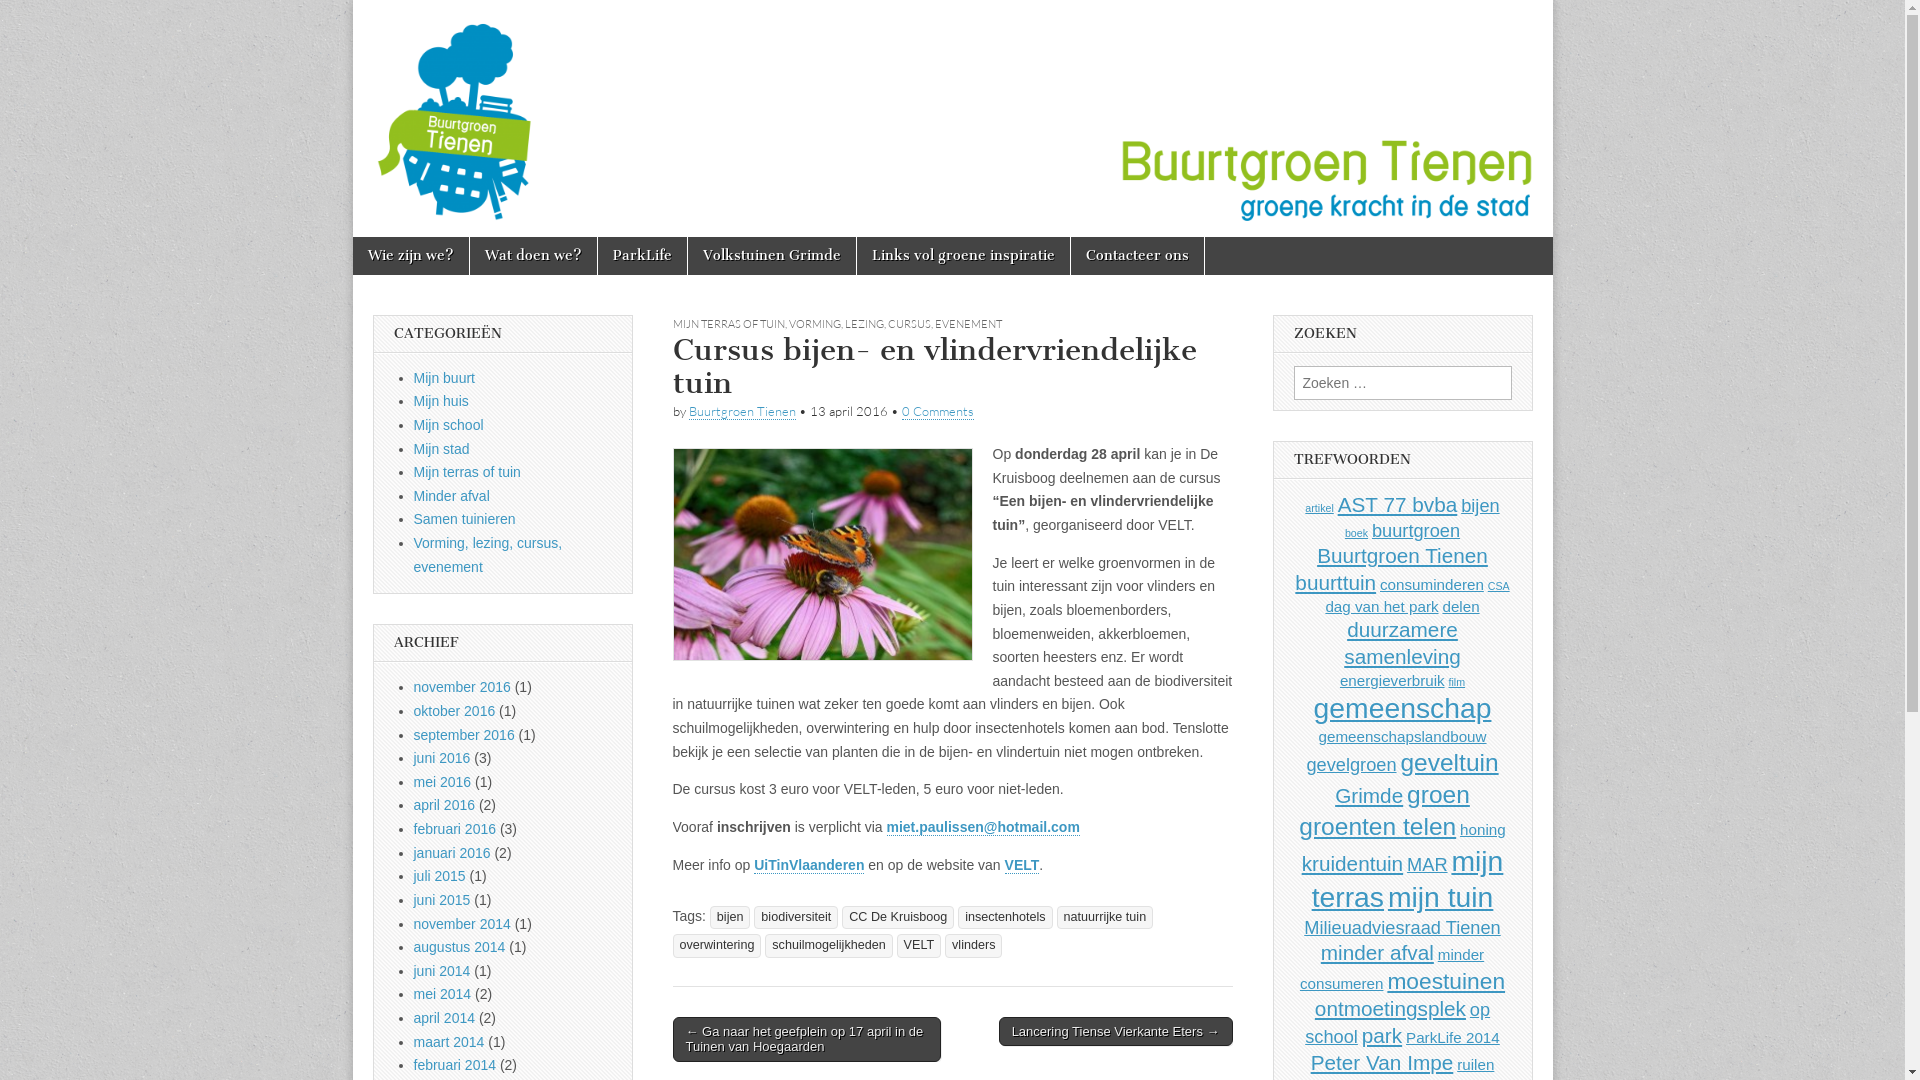 The image size is (1920, 1080). I want to click on gevelgroen, so click(1351, 764).